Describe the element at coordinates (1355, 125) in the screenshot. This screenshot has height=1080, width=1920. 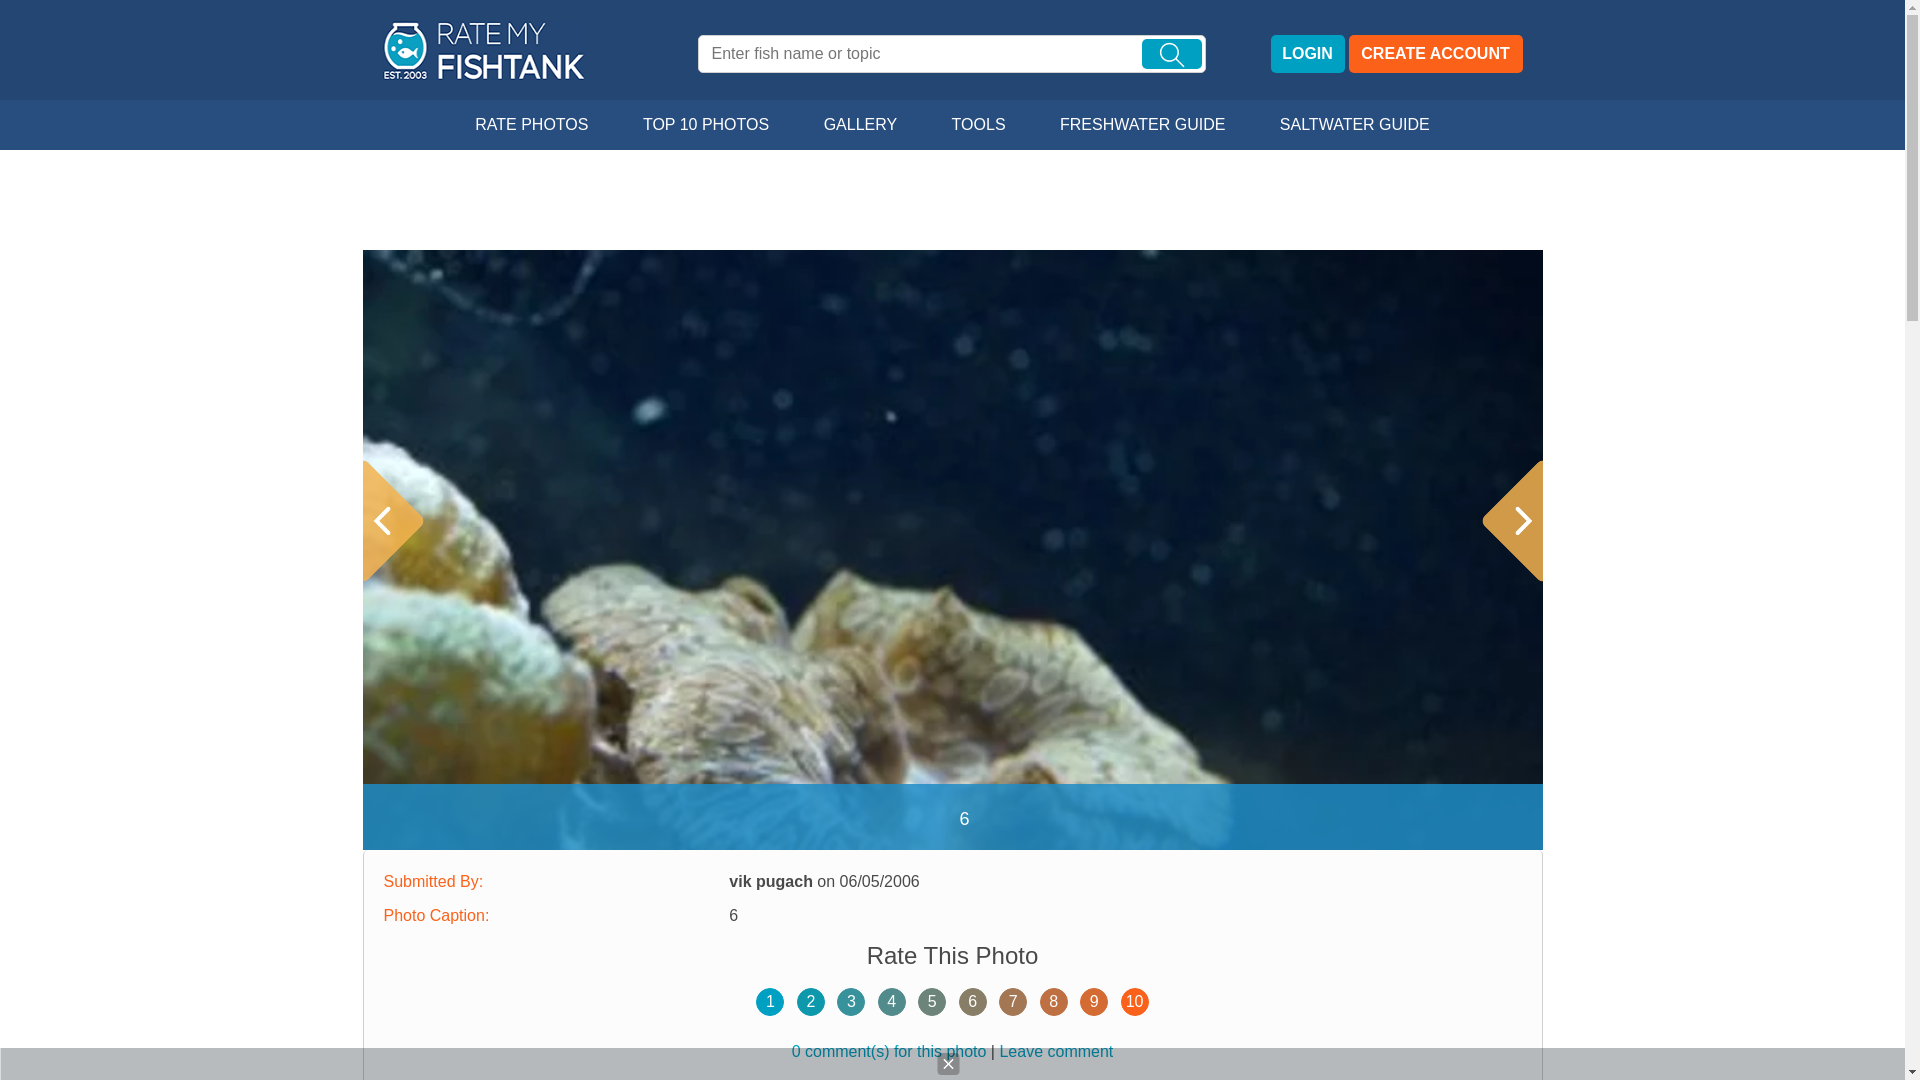
I see `SALTWATER GUIDE` at that location.